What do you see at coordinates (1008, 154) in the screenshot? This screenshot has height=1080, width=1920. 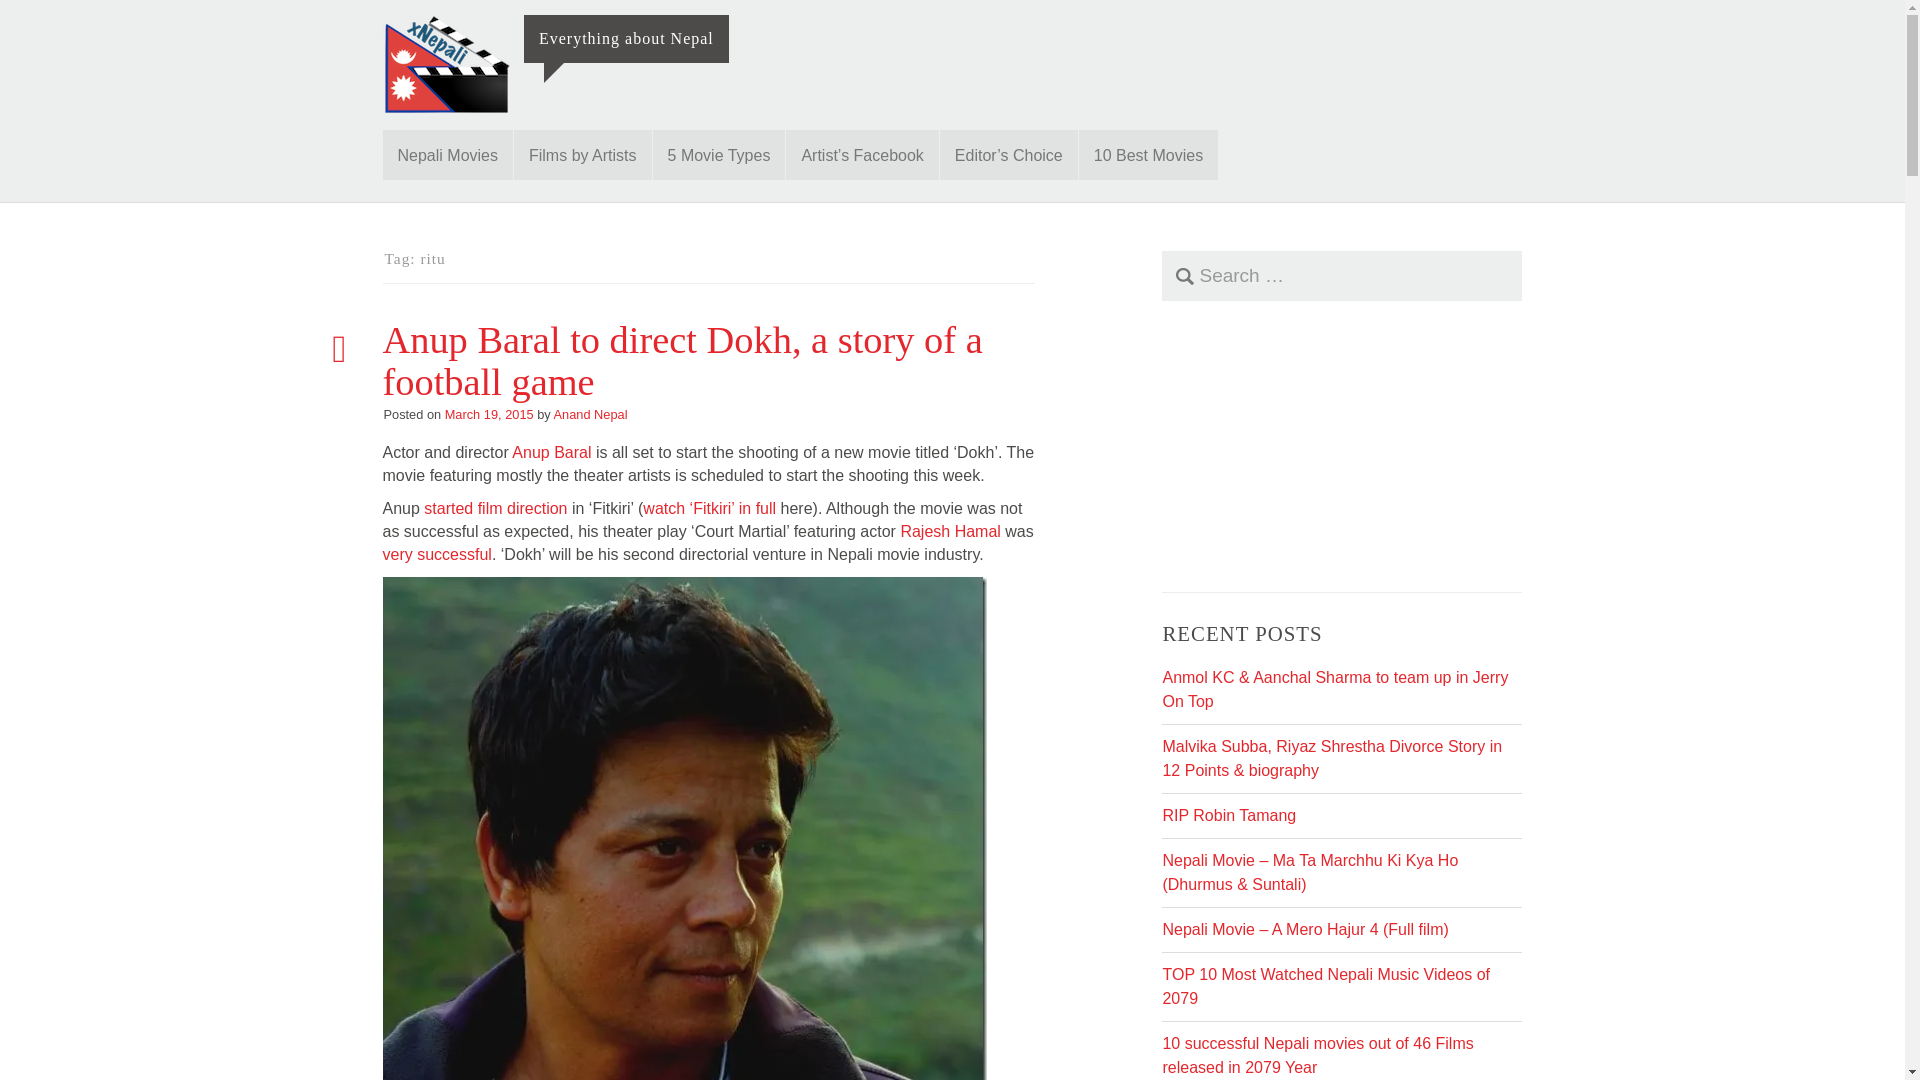 I see `Editor's Choice` at bounding box center [1008, 154].